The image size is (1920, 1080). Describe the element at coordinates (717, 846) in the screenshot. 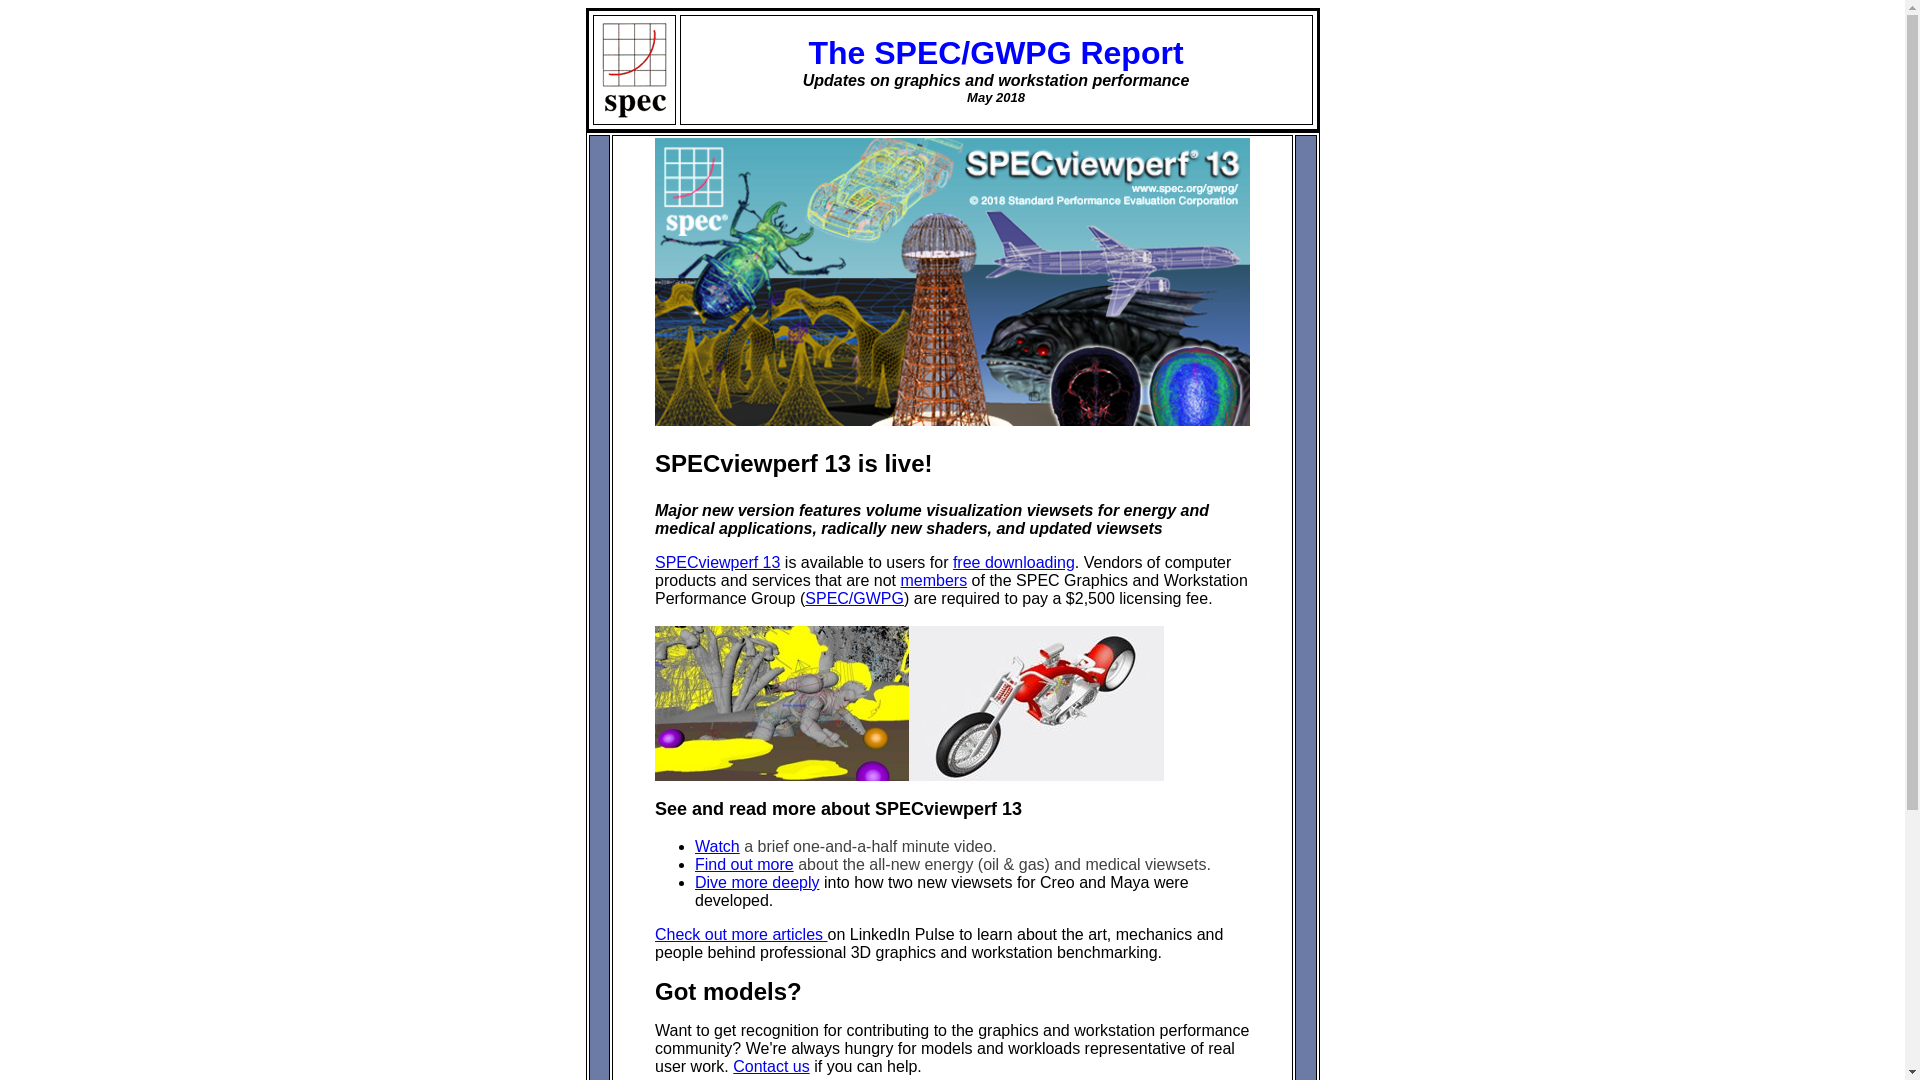

I see `Watch` at that location.